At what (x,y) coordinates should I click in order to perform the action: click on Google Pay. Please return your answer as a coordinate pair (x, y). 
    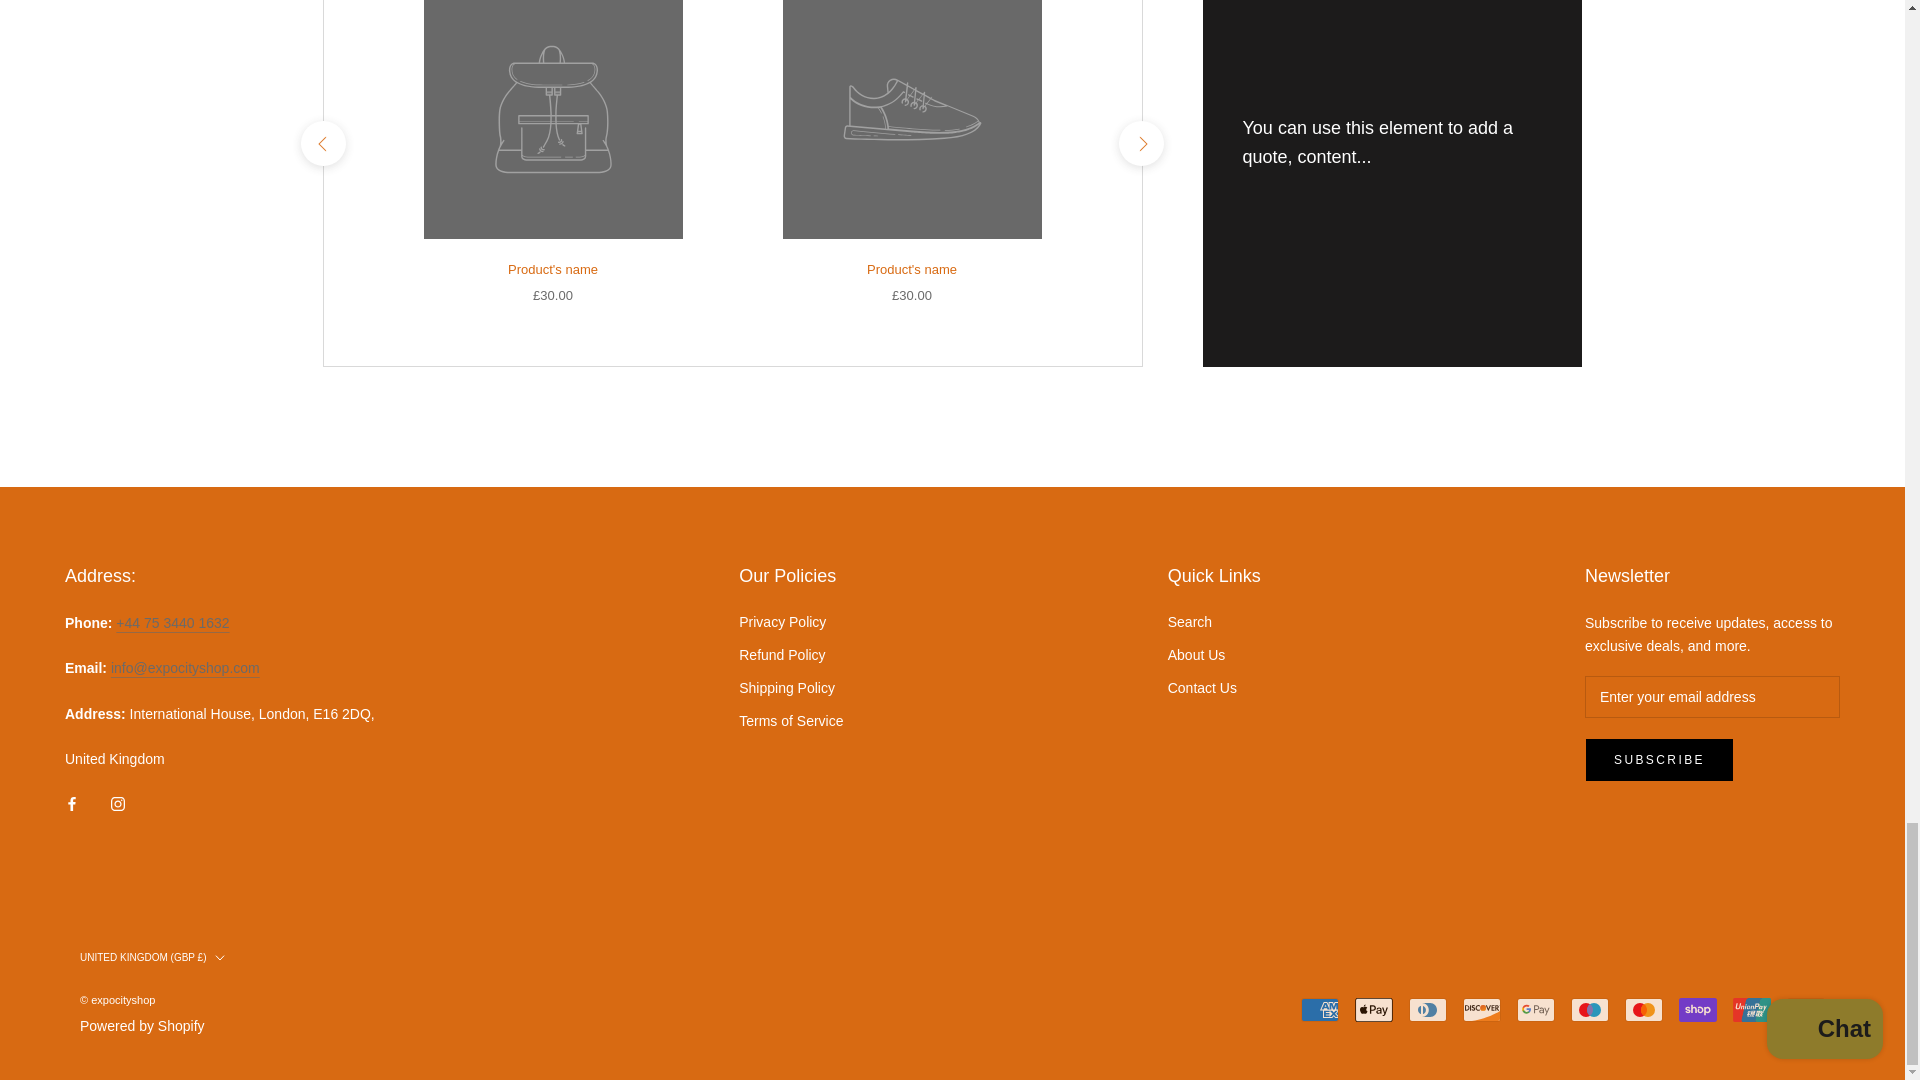
    Looking at the image, I should click on (1536, 1009).